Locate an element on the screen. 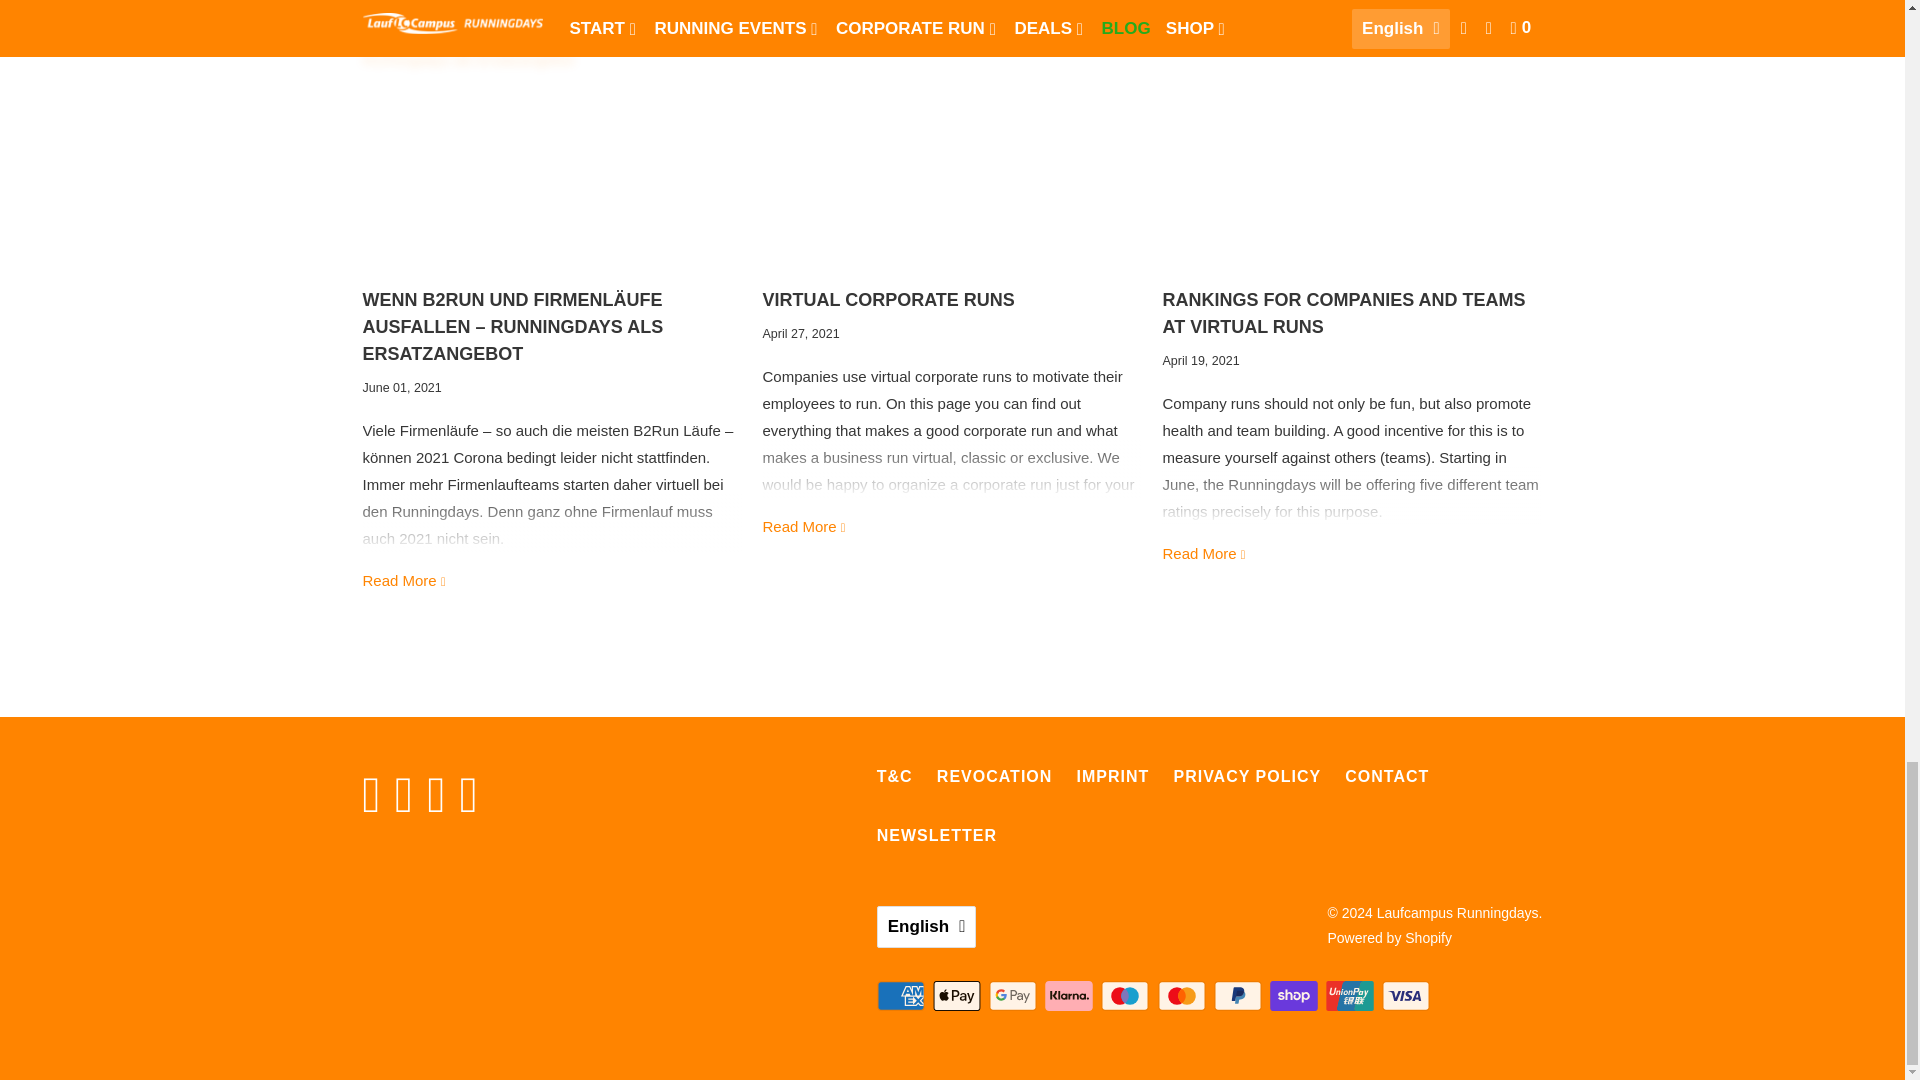 The height and width of the screenshot is (1080, 1920). Maestro is located at coordinates (1126, 995).